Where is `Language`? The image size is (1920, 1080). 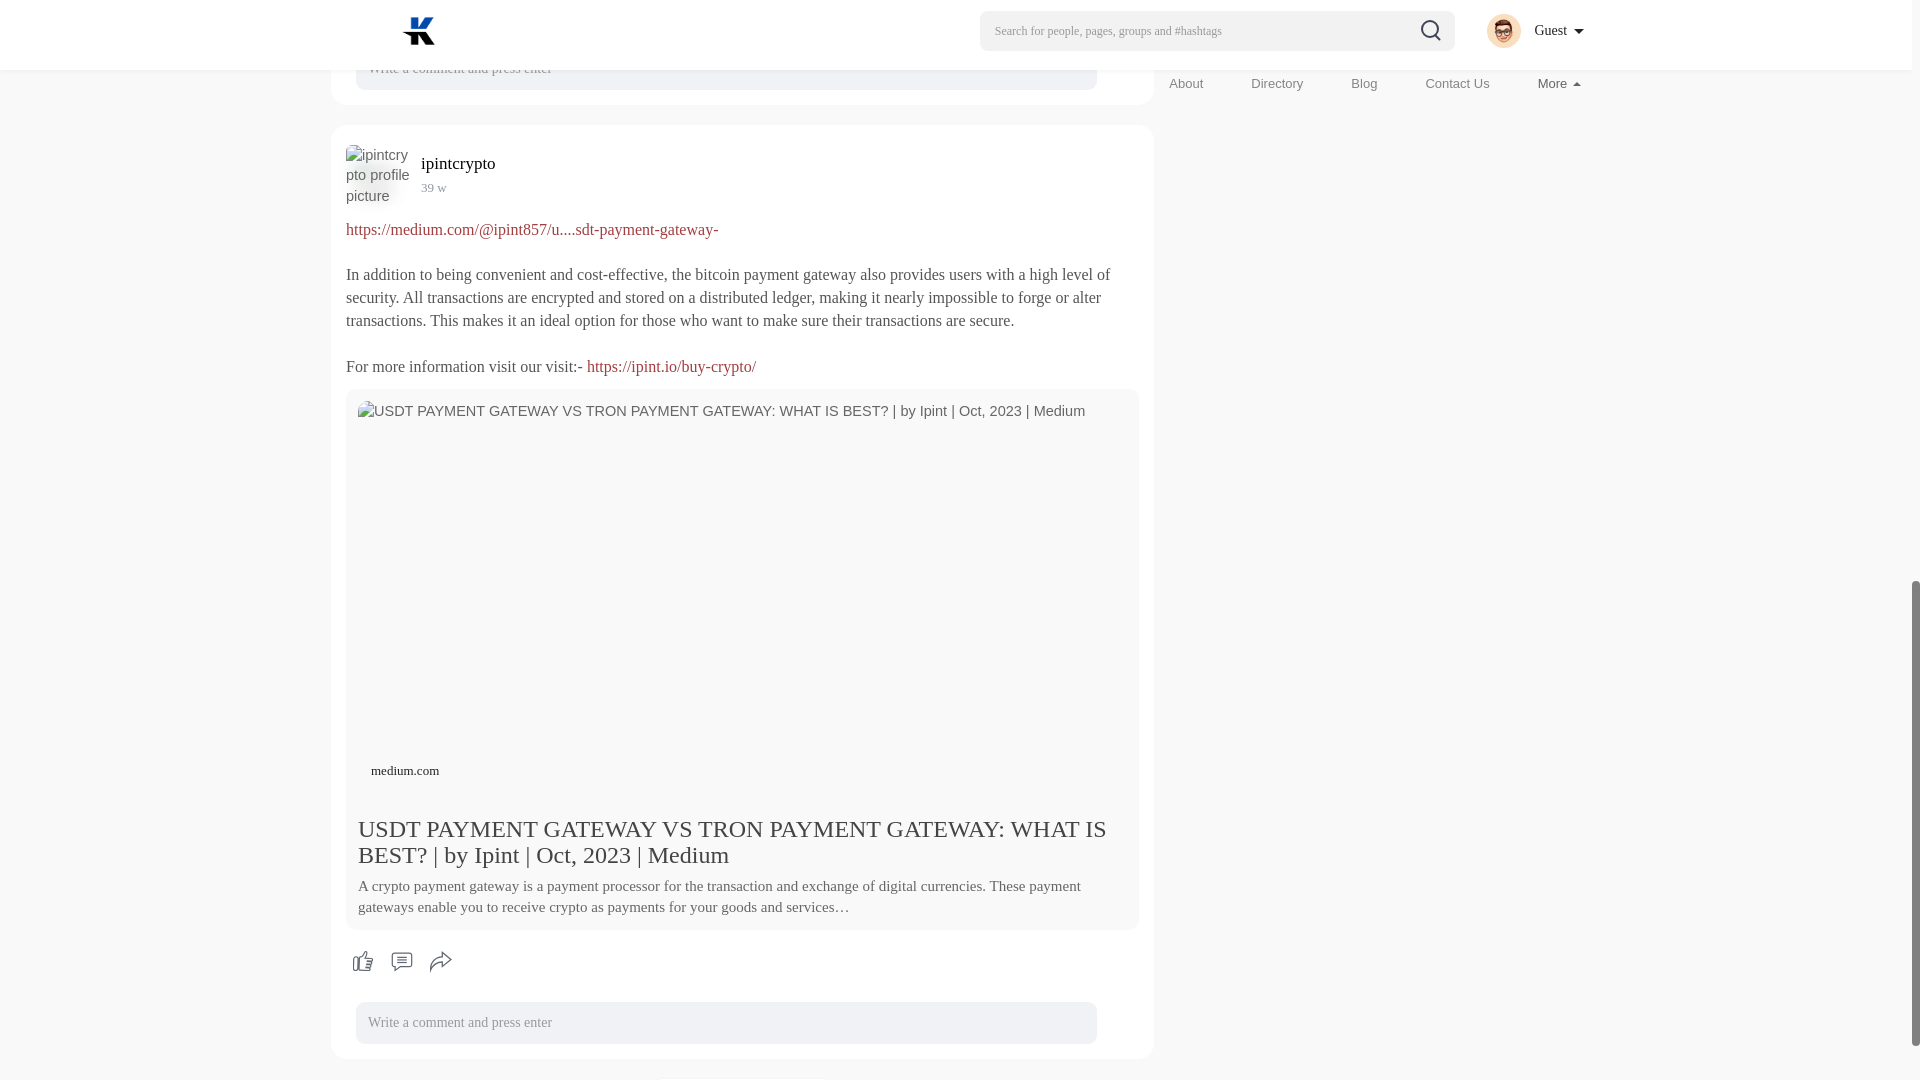 Language is located at coordinates (1544, 44).